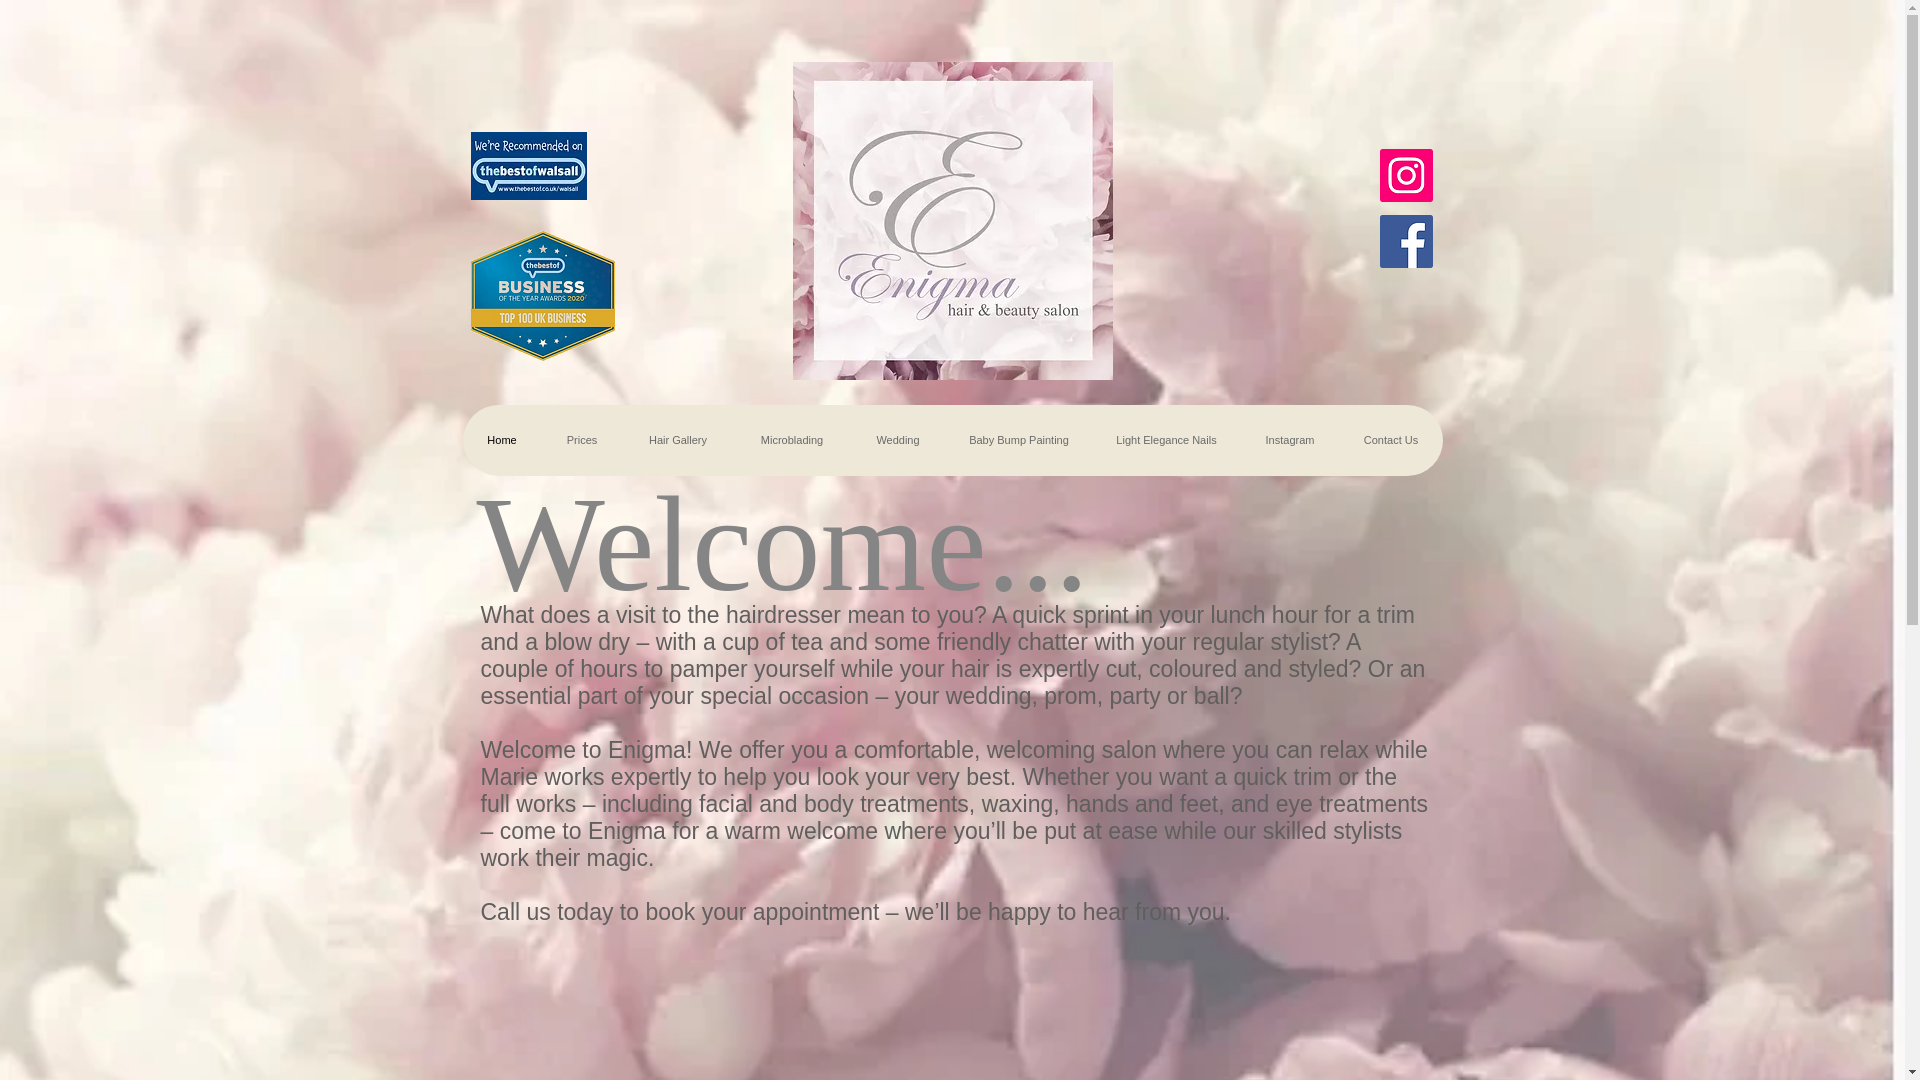 The image size is (1920, 1080). I want to click on Contact Us, so click(1390, 440).